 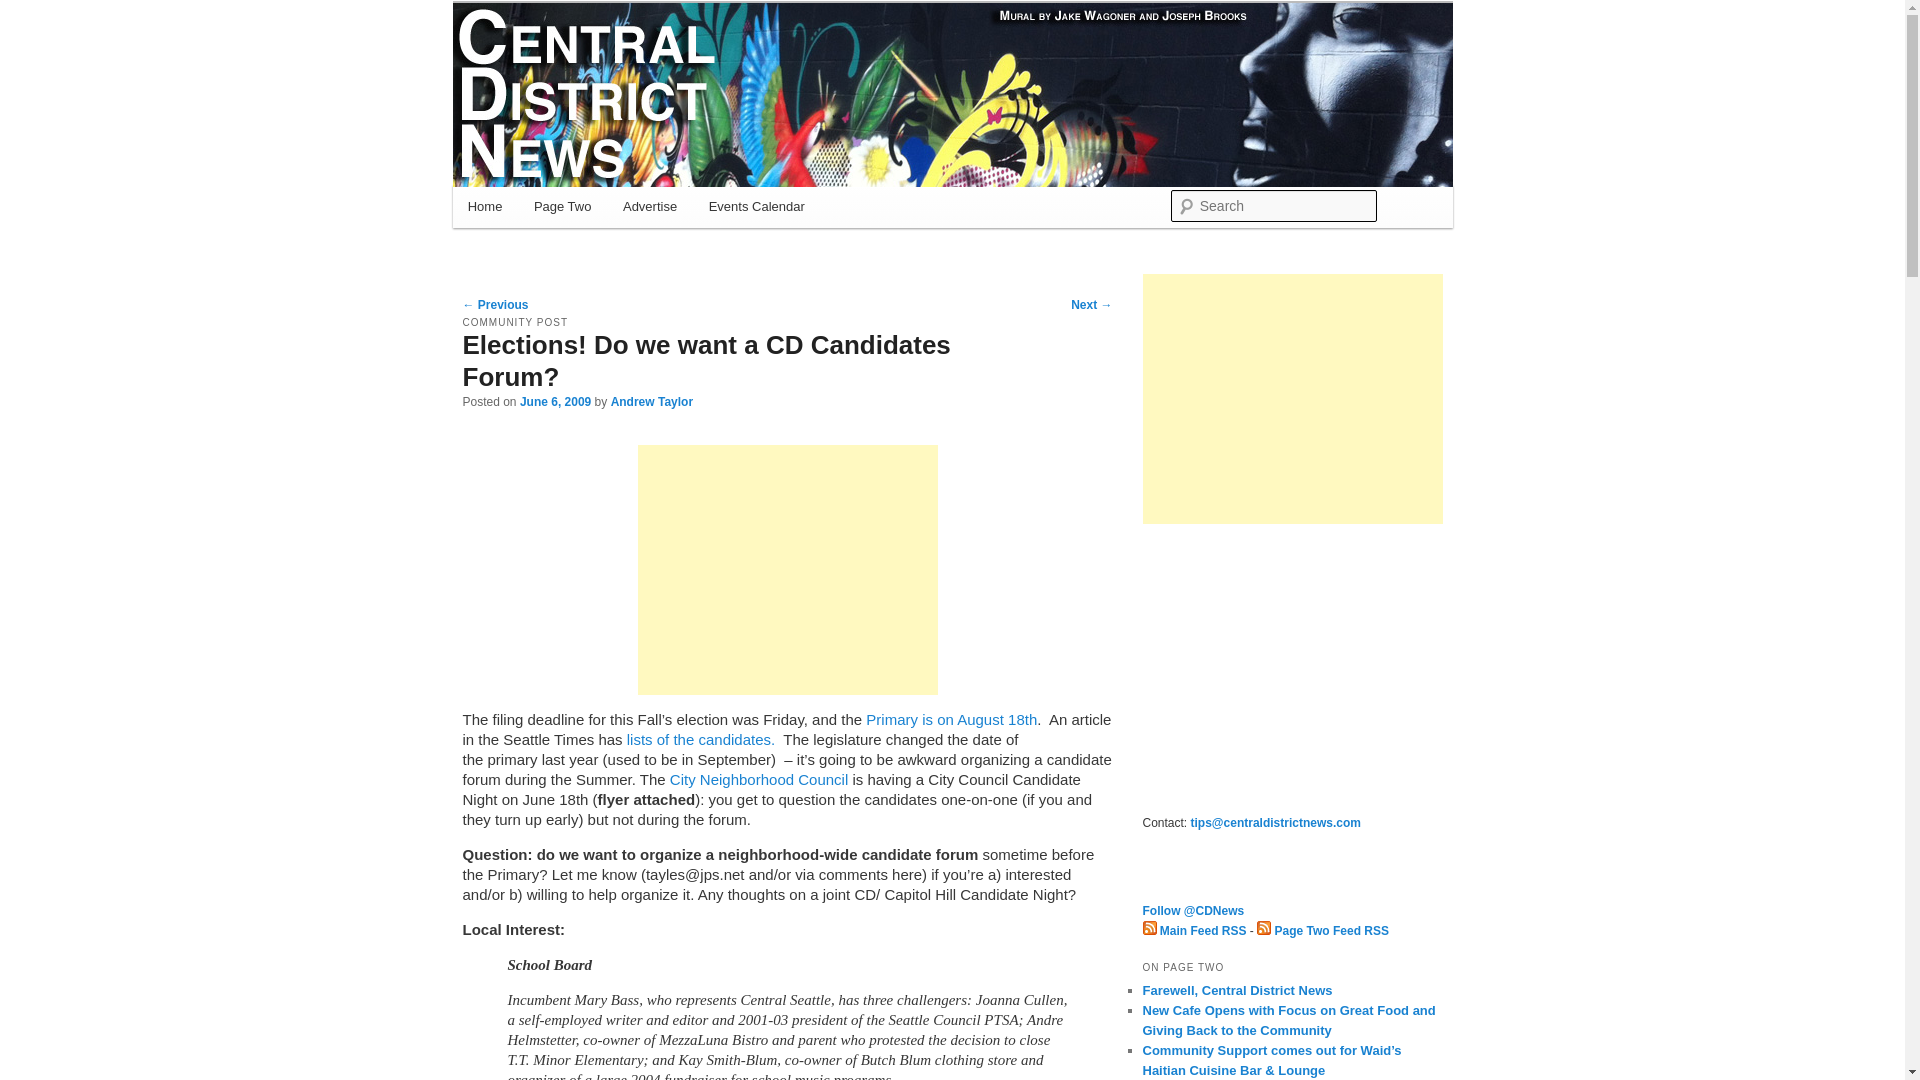 What do you see at coordinates (1237, 990) in the screenshot?
I see `Farewell, Central District News` at bounding box center [1237, 990].